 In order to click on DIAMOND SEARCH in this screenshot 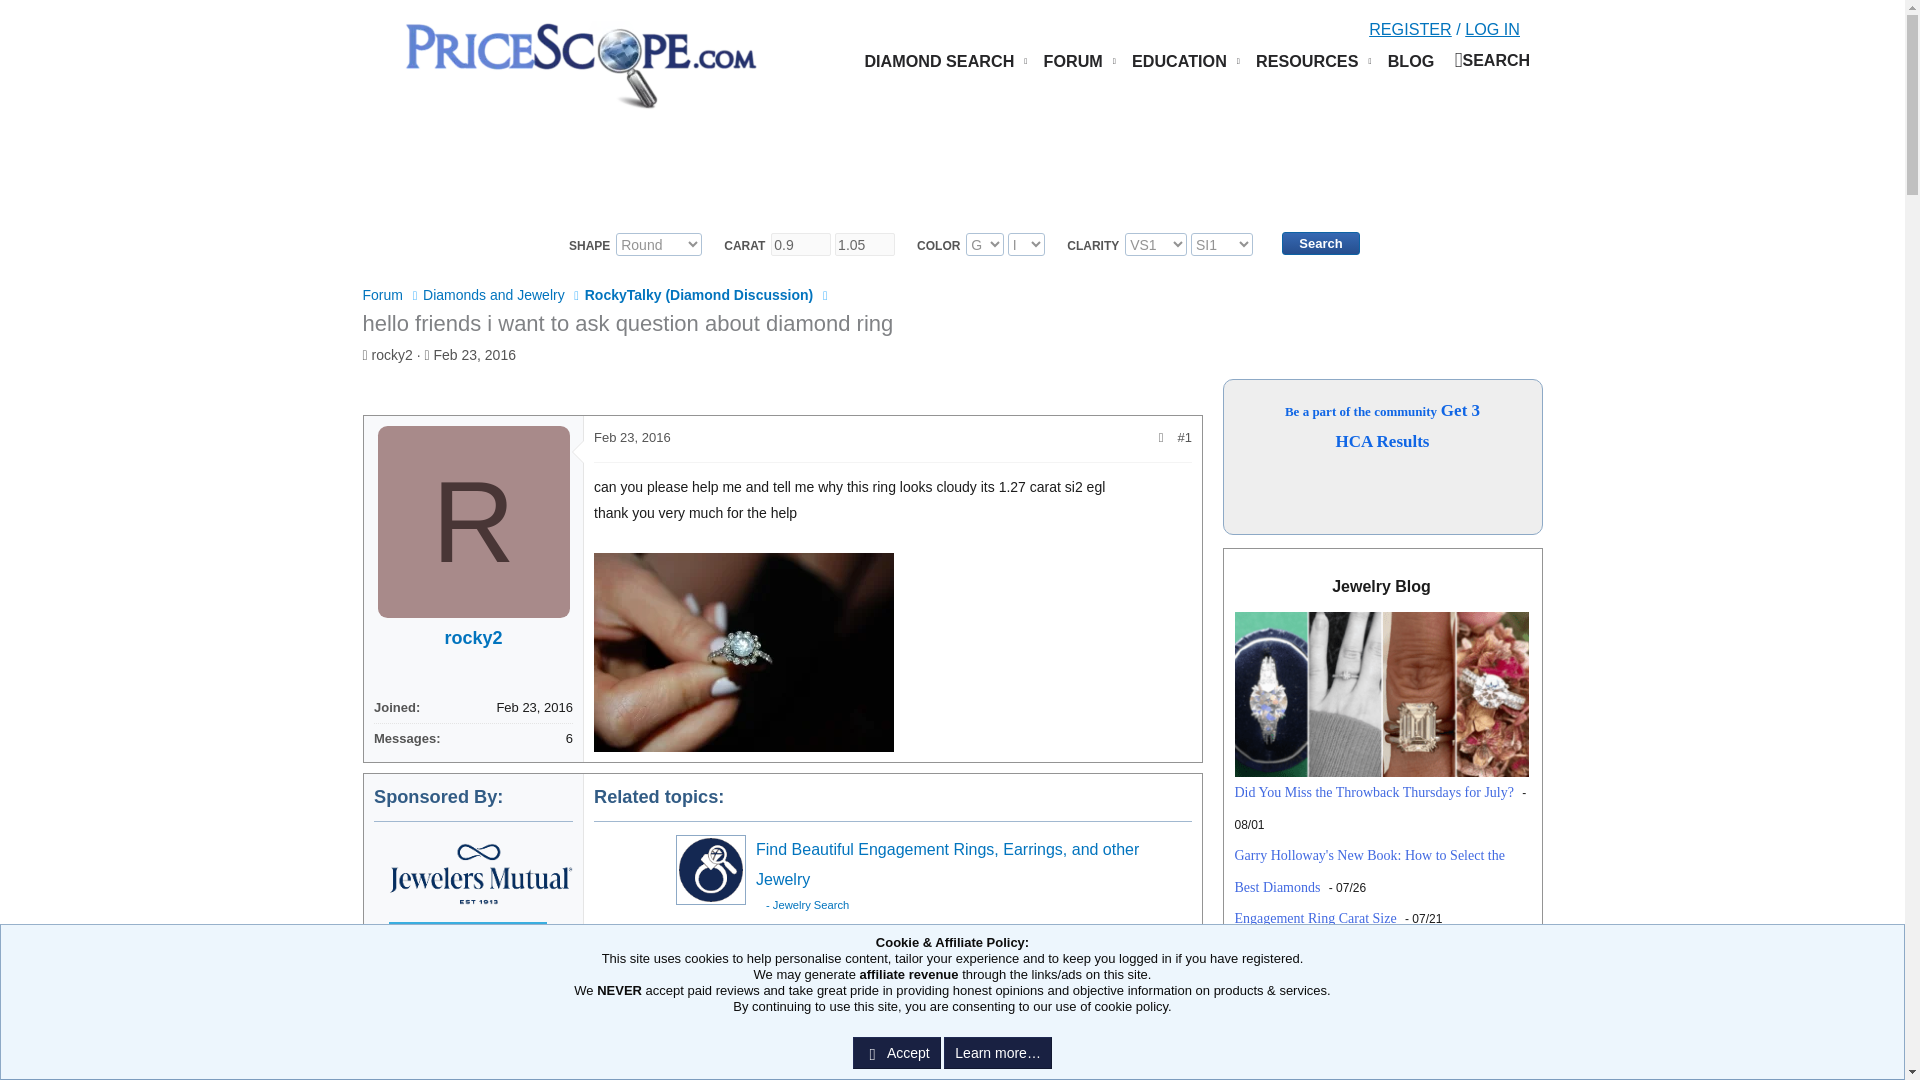, I will do `click(945, 60)`.